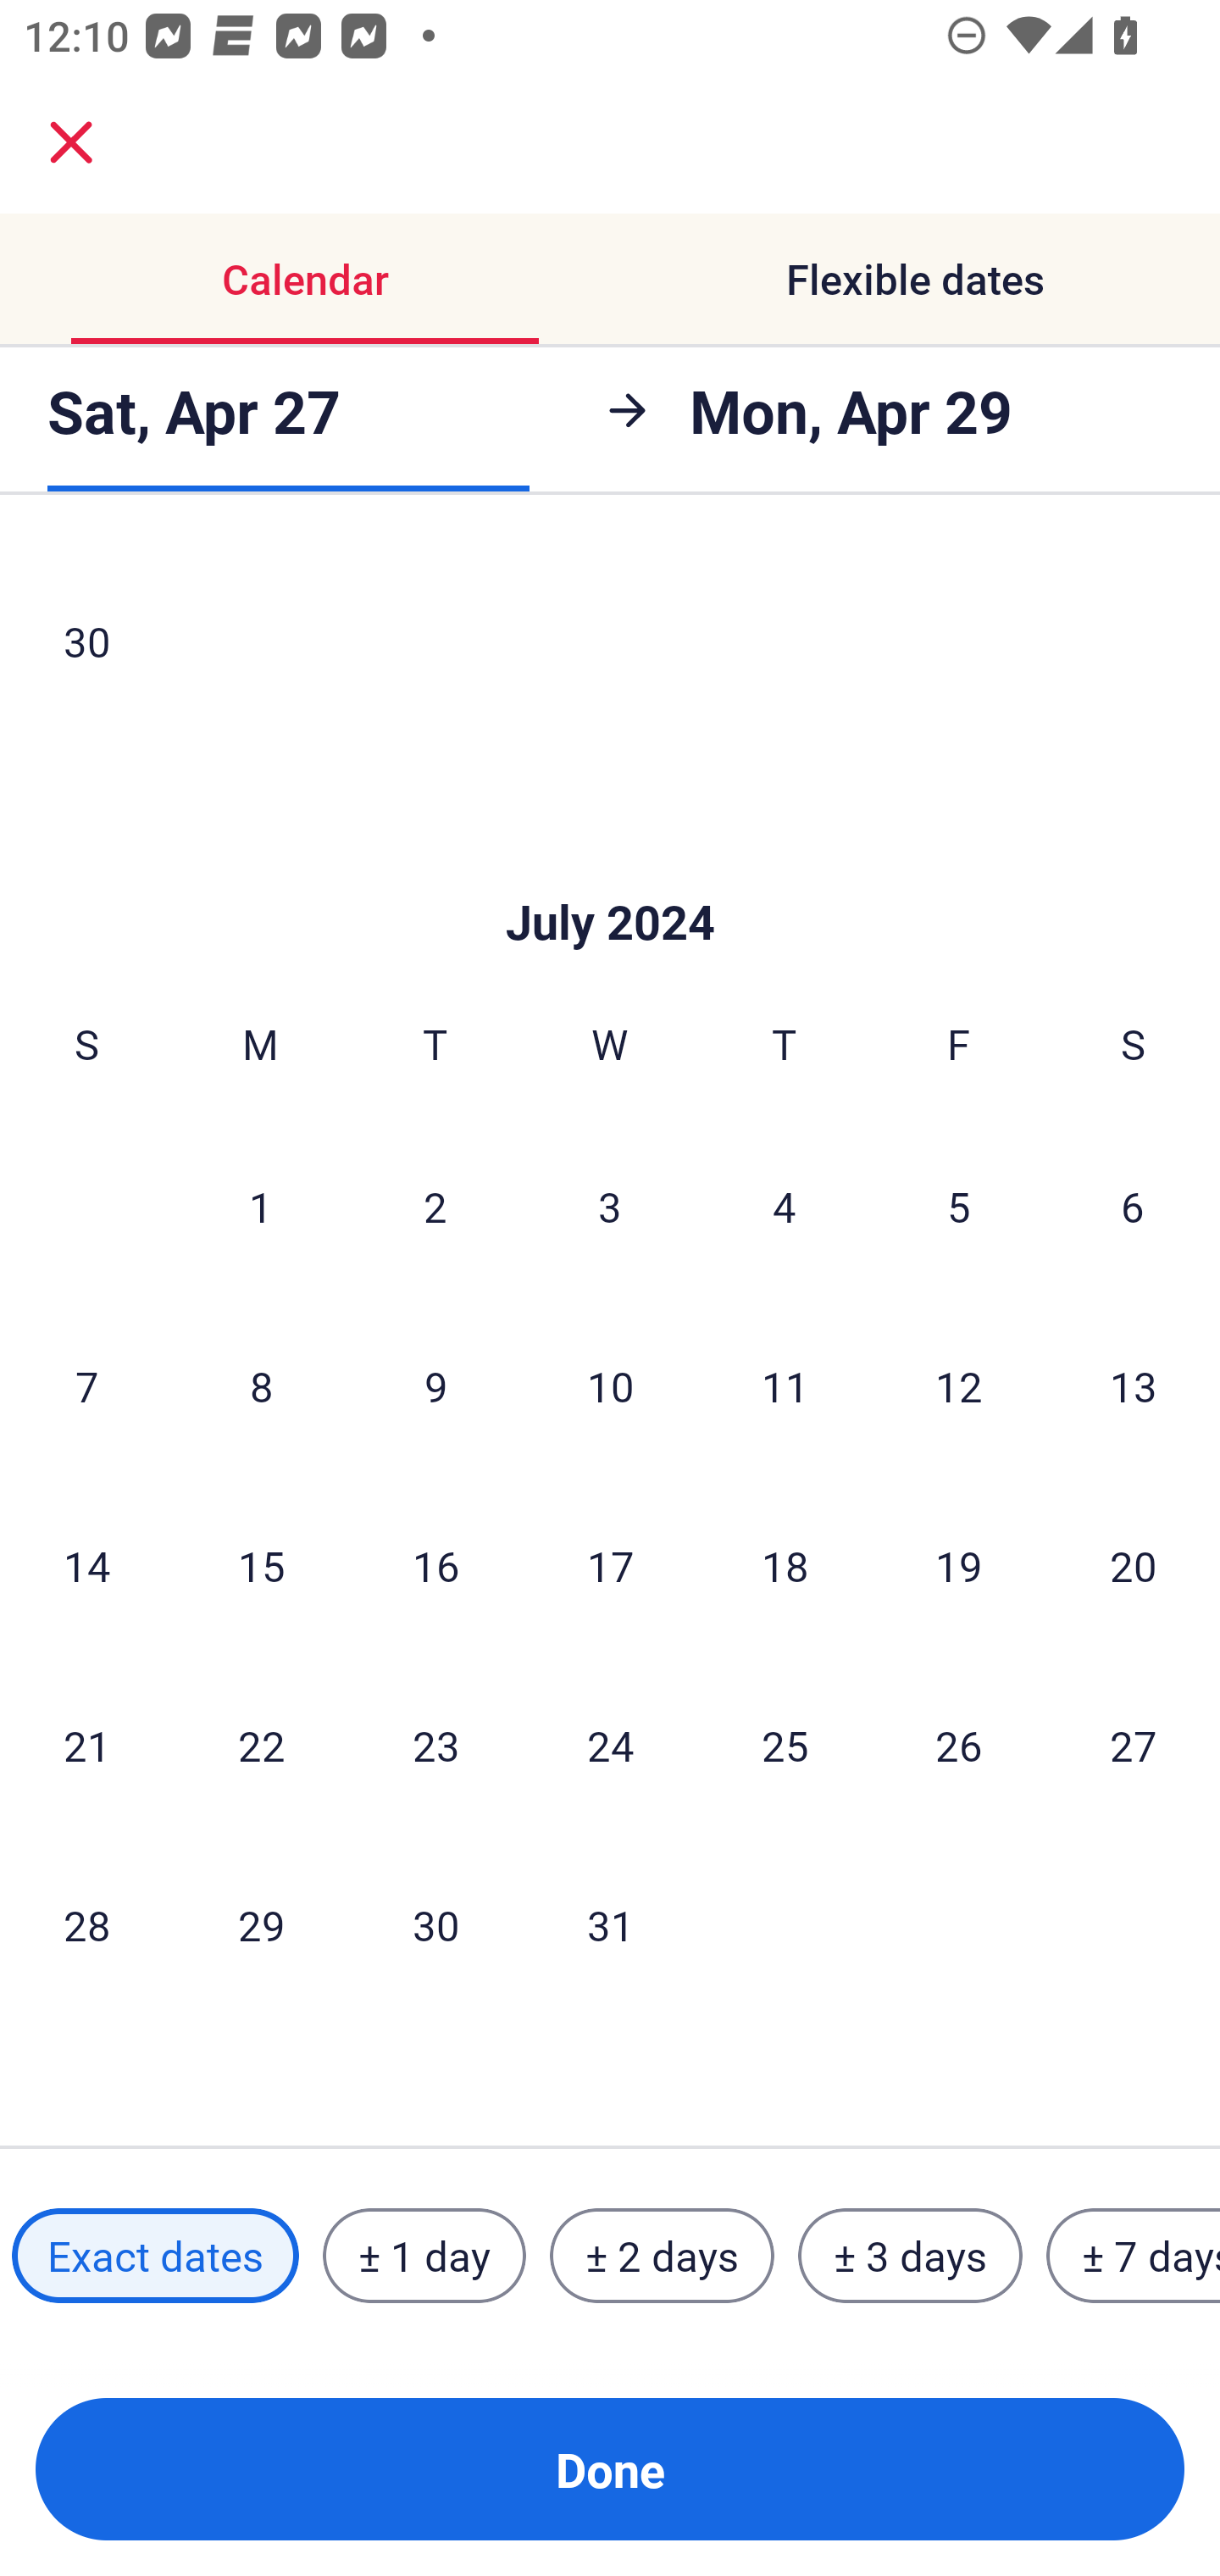 This screenshot has height=2576, width=1220. What do you see at coordinates (785, 1207) in the screenshot?
I see `4 Thursday, July 4, 2024` at bounding box center [785, 1207].